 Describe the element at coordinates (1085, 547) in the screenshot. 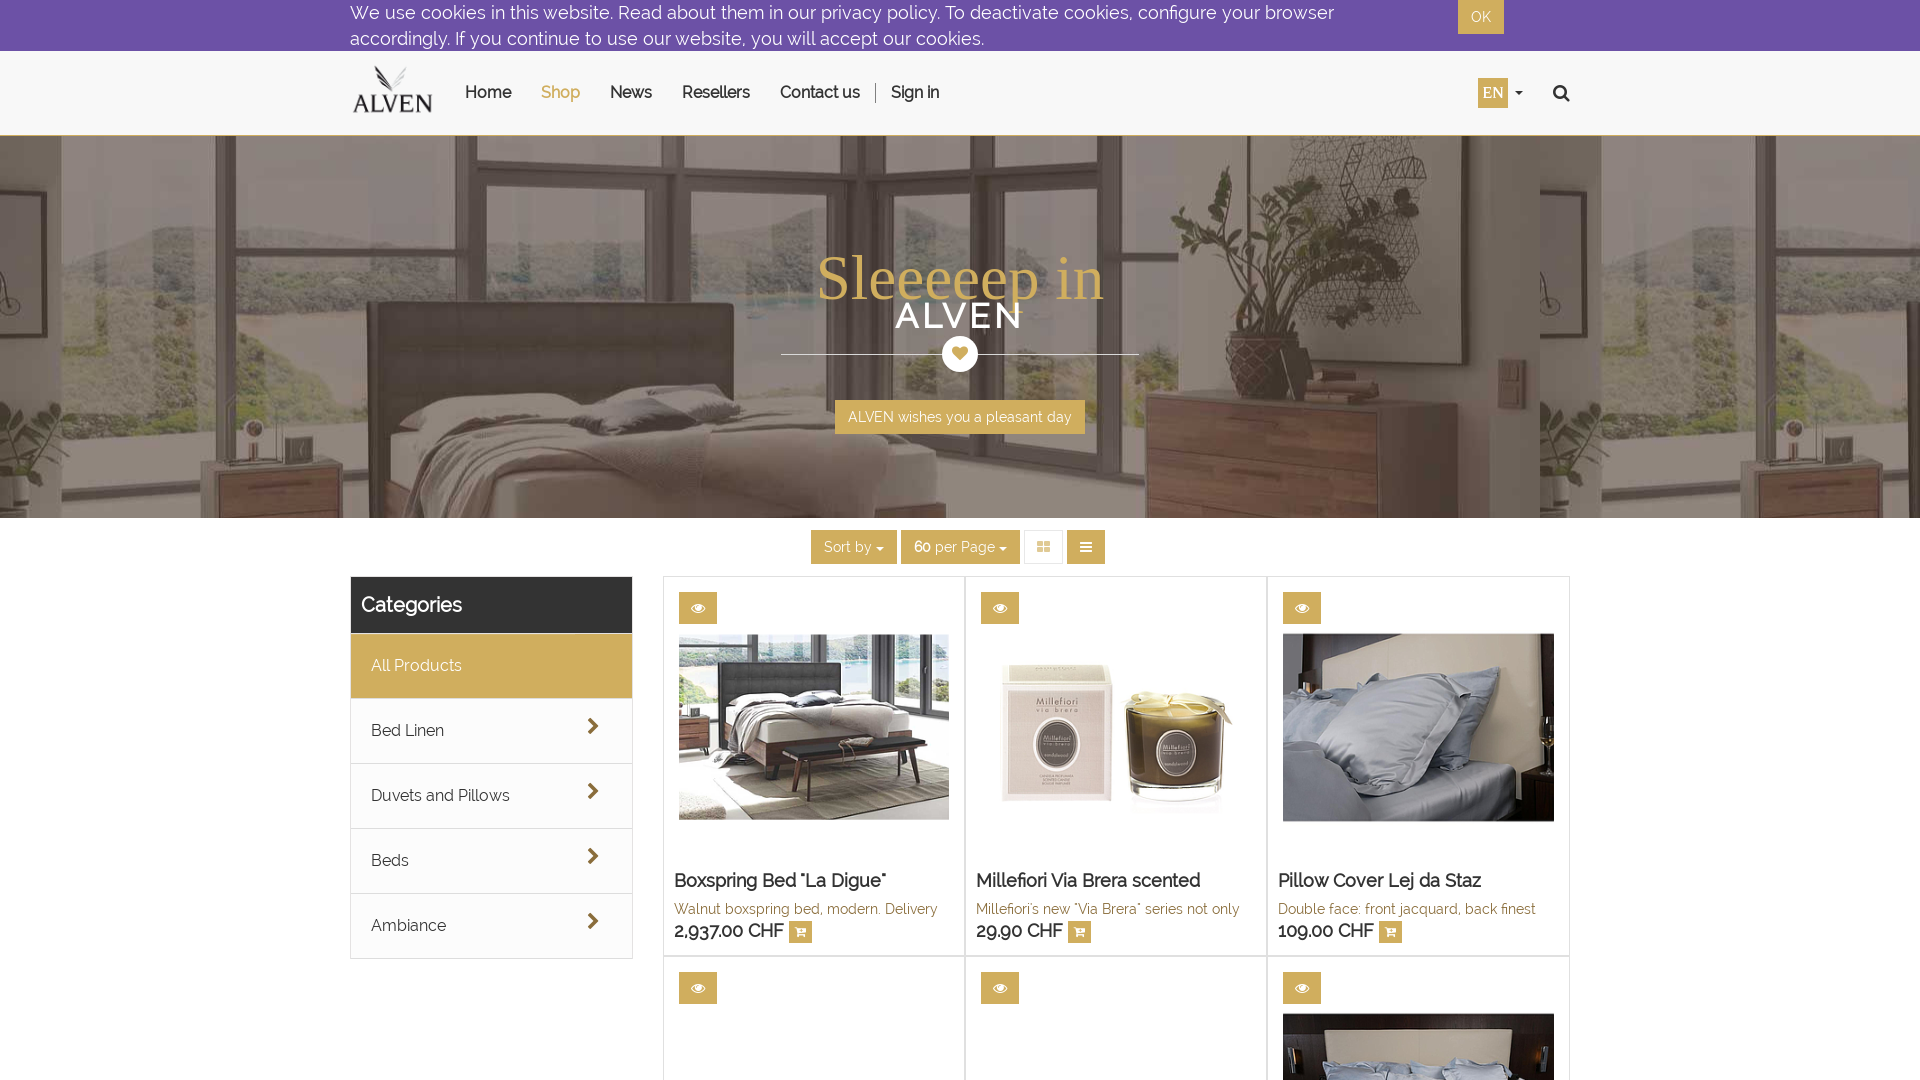

I see `List View` at that location.